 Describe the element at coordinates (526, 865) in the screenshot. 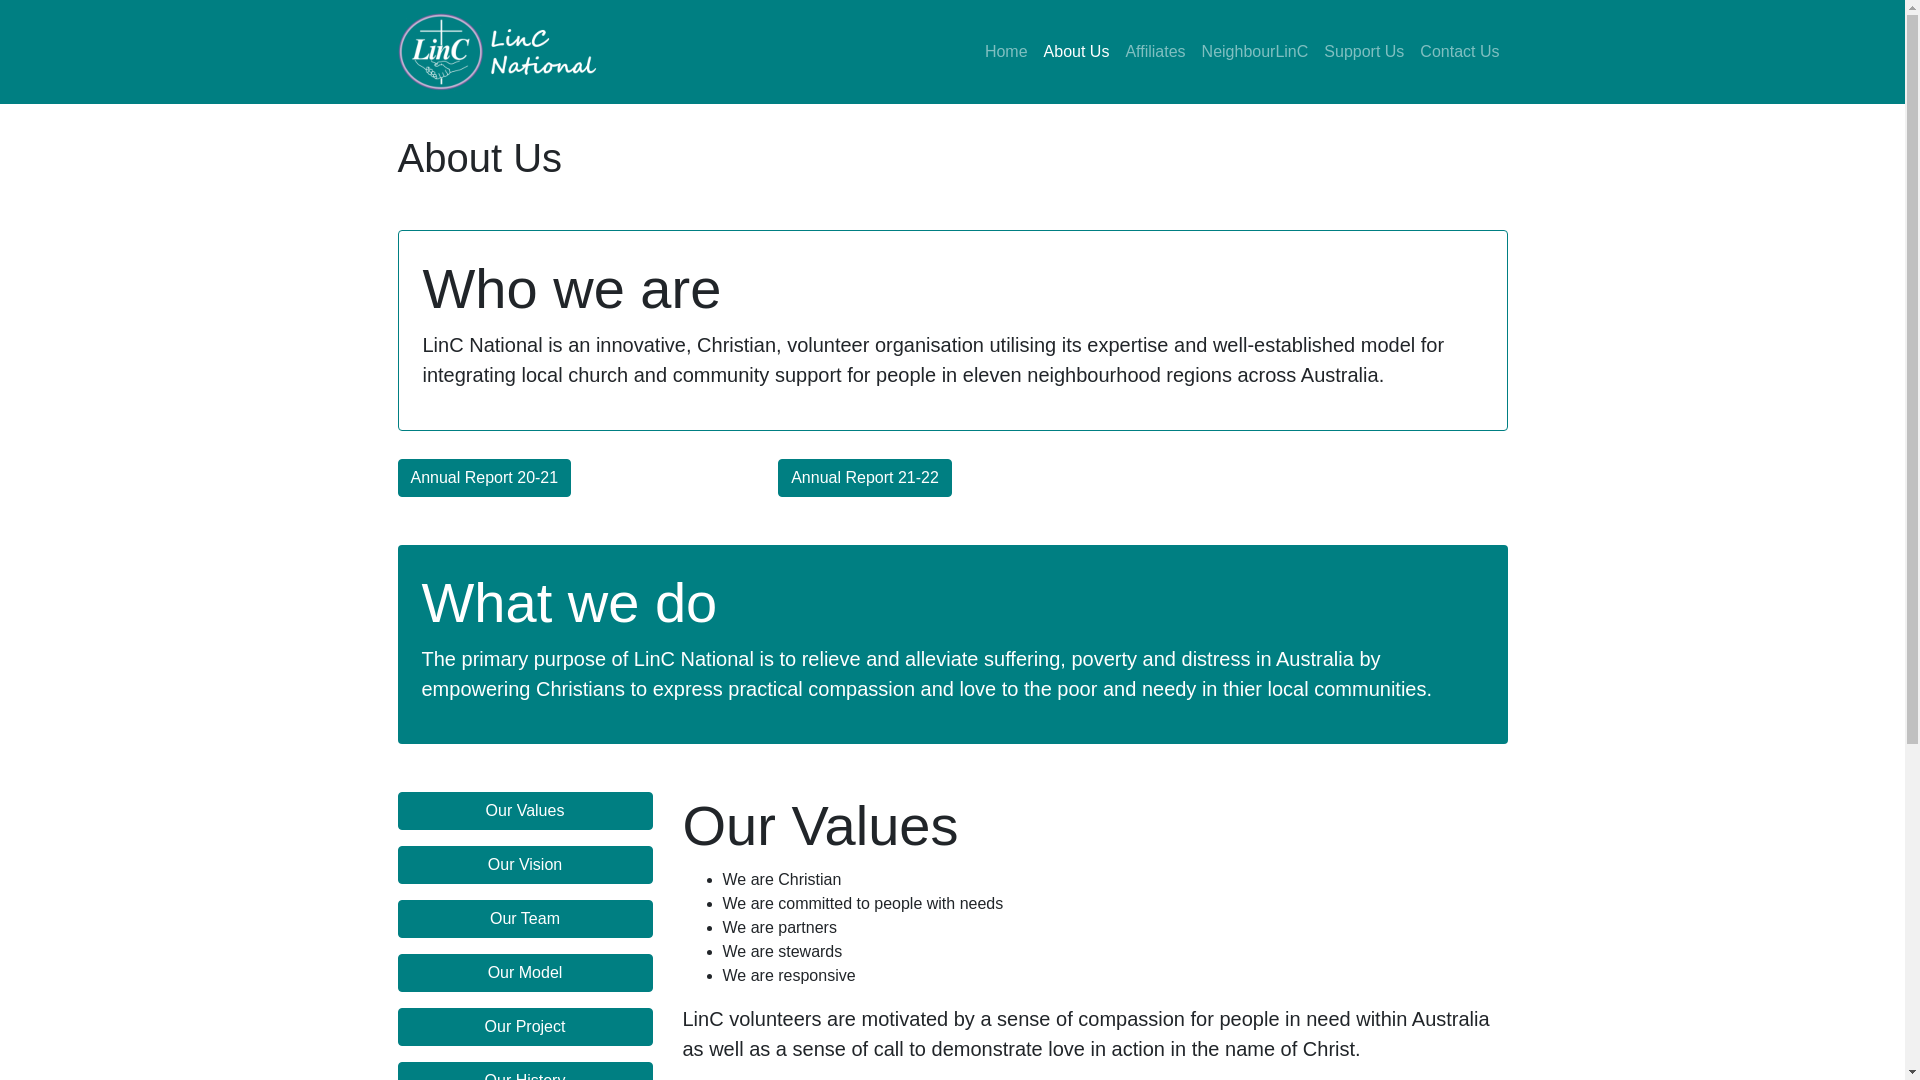

I see `Our Vision` at that location.